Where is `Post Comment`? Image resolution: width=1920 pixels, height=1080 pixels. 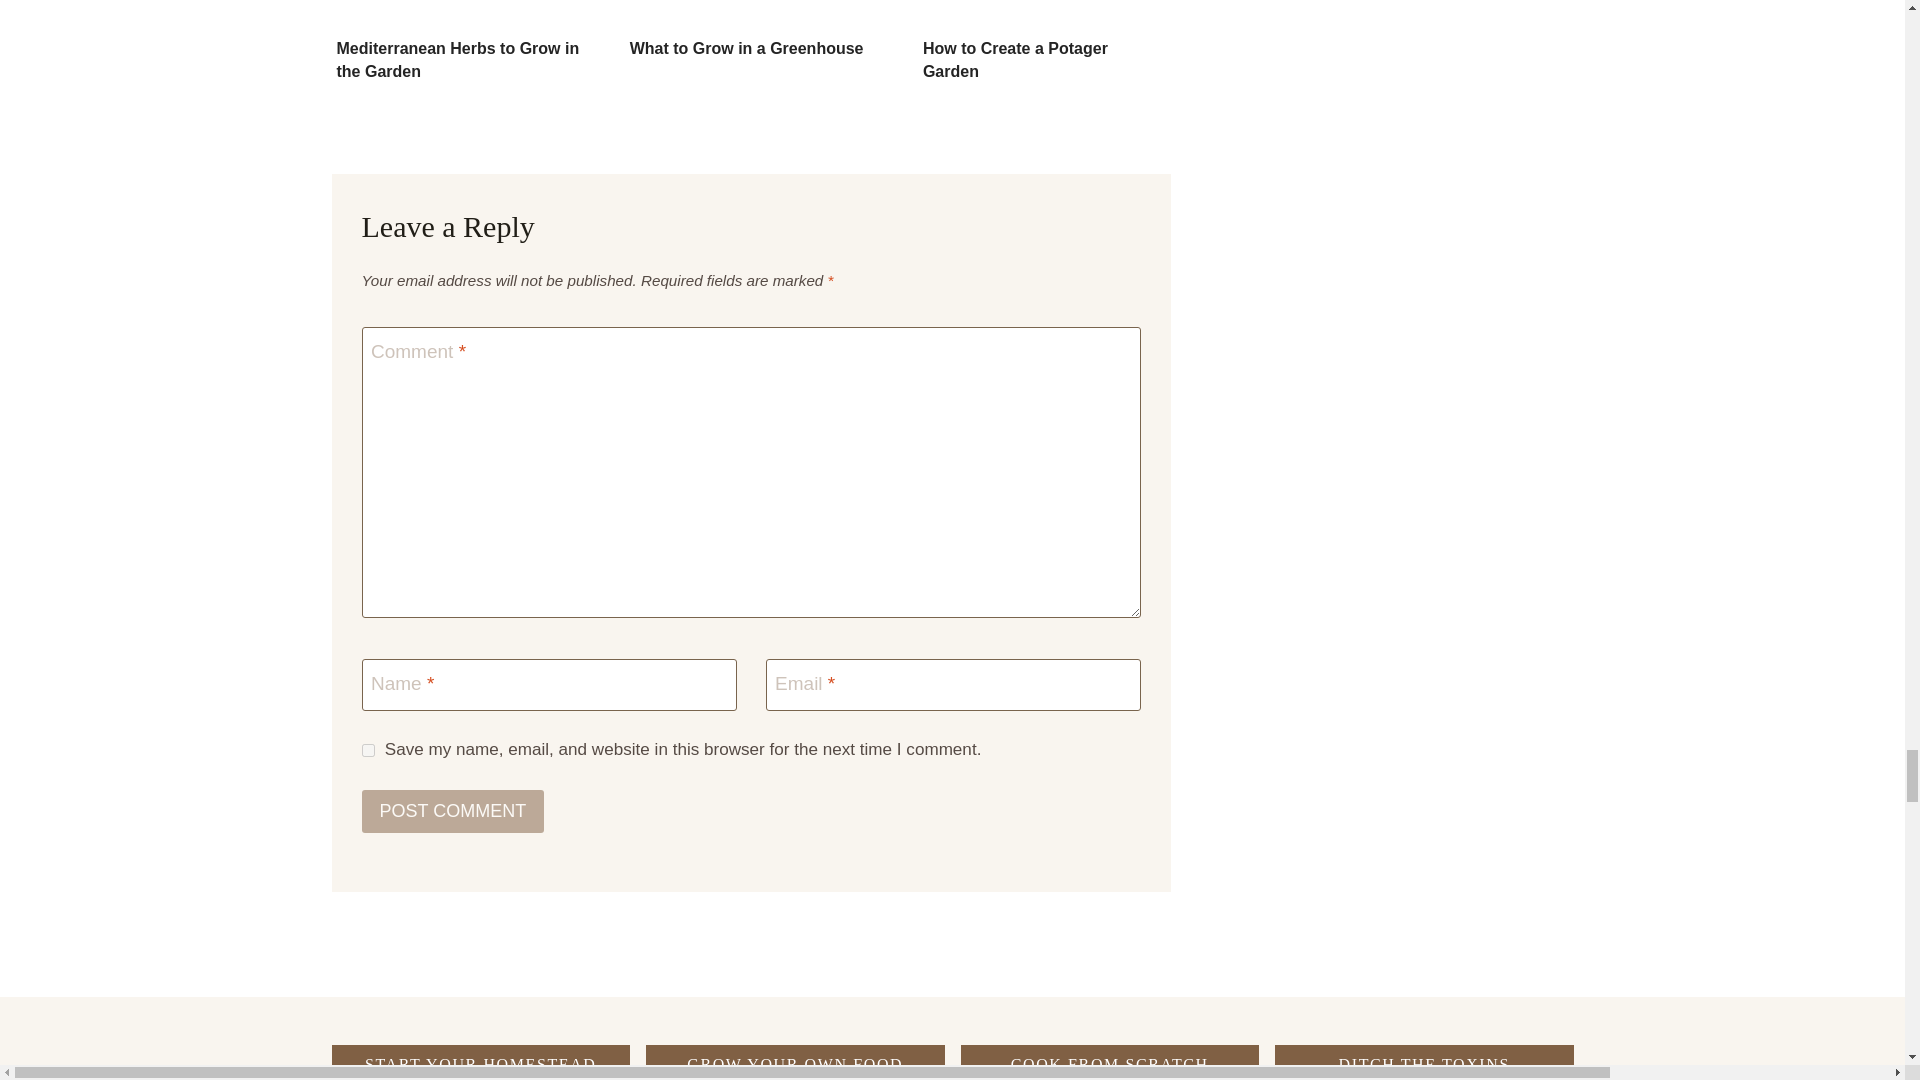
Post Comment is located at coordinates (454, 810).